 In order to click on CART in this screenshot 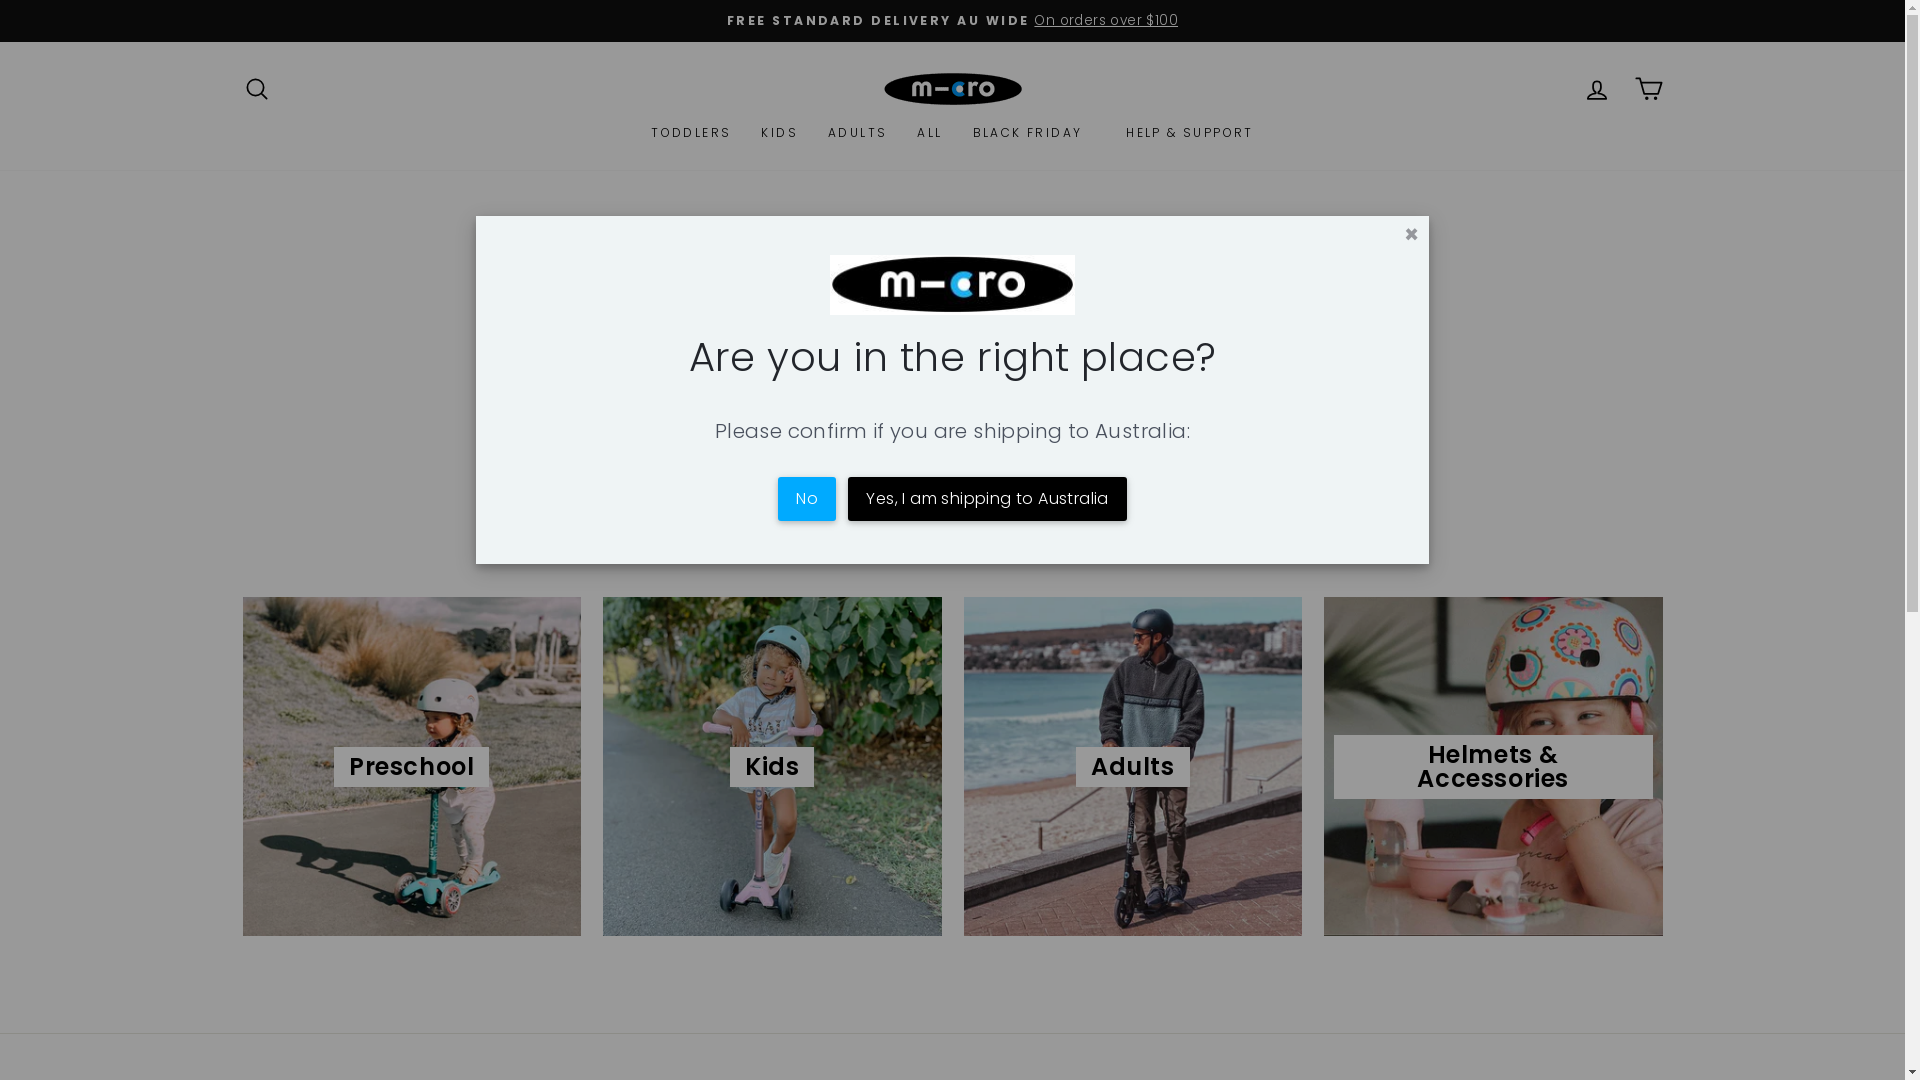, I will do `click(1648, 88)`.